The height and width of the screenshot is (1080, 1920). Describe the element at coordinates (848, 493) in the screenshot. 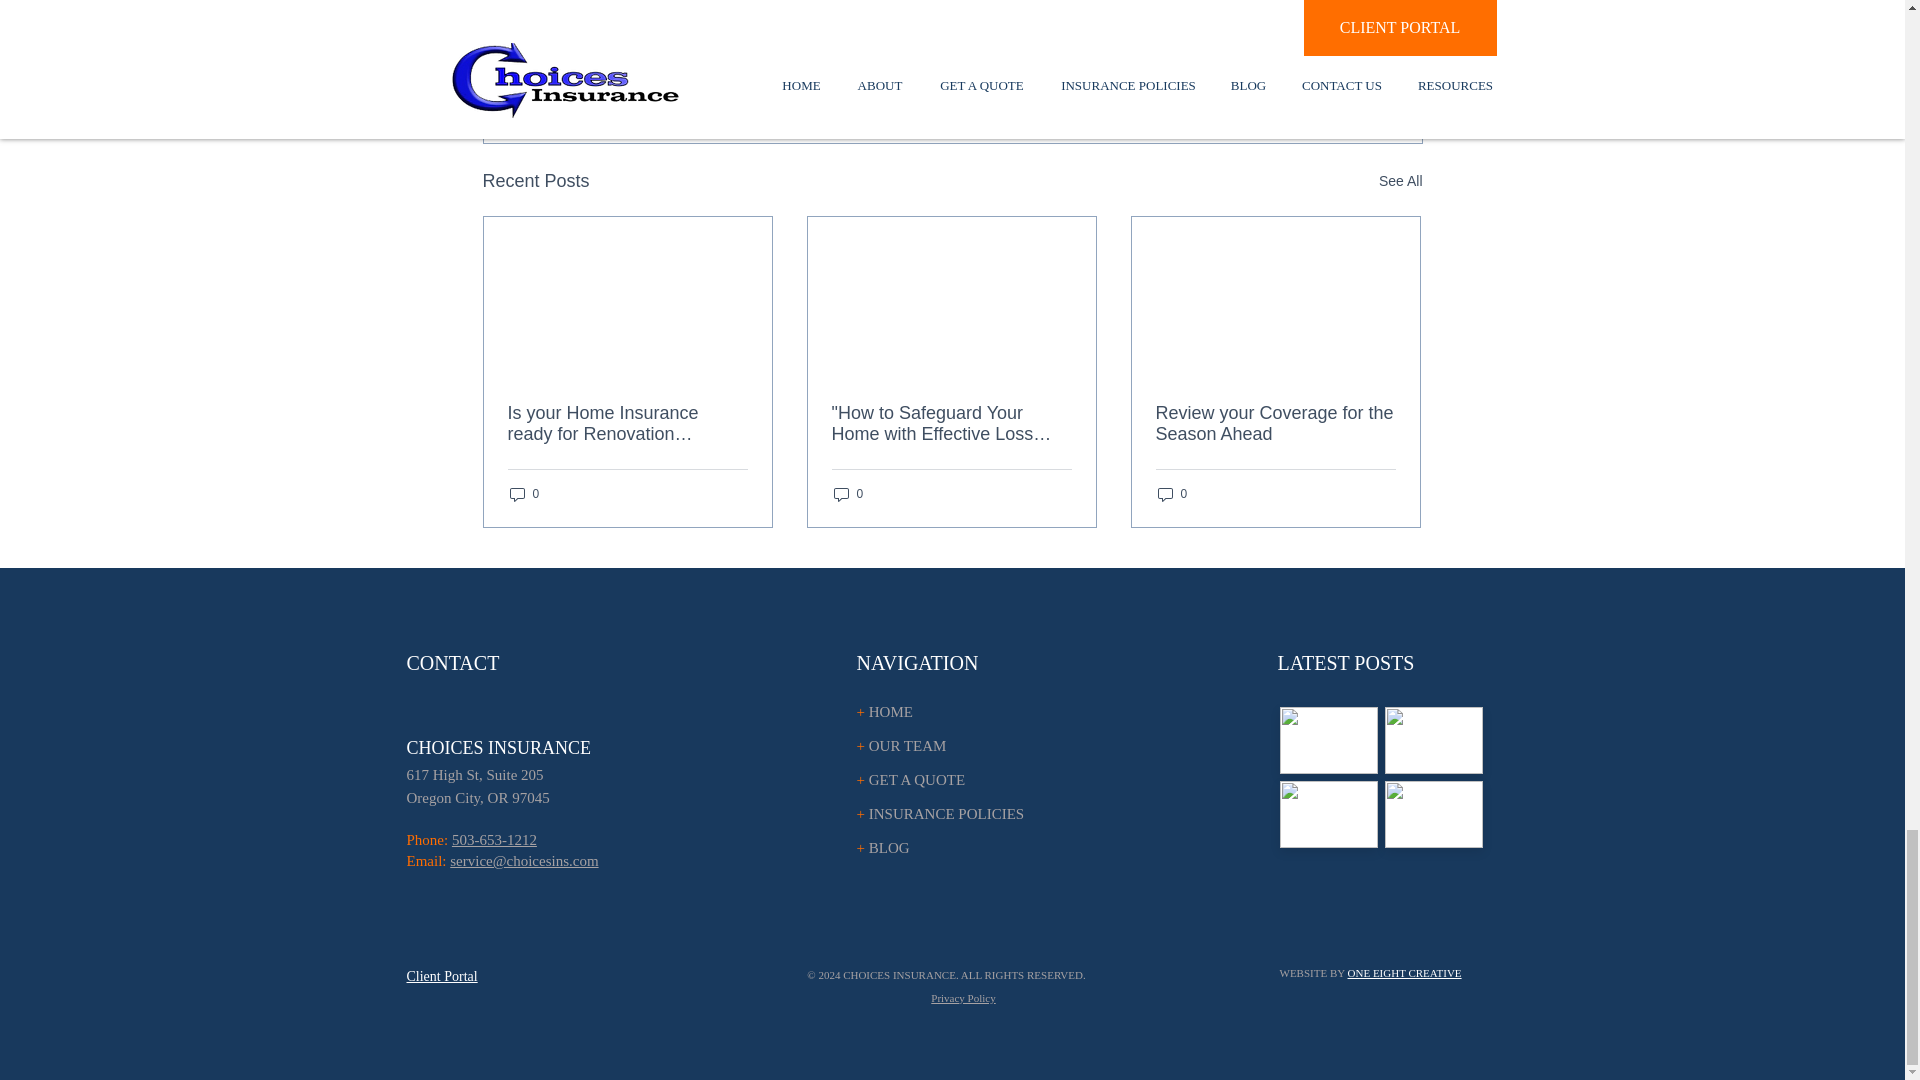

I see `0` at that location.